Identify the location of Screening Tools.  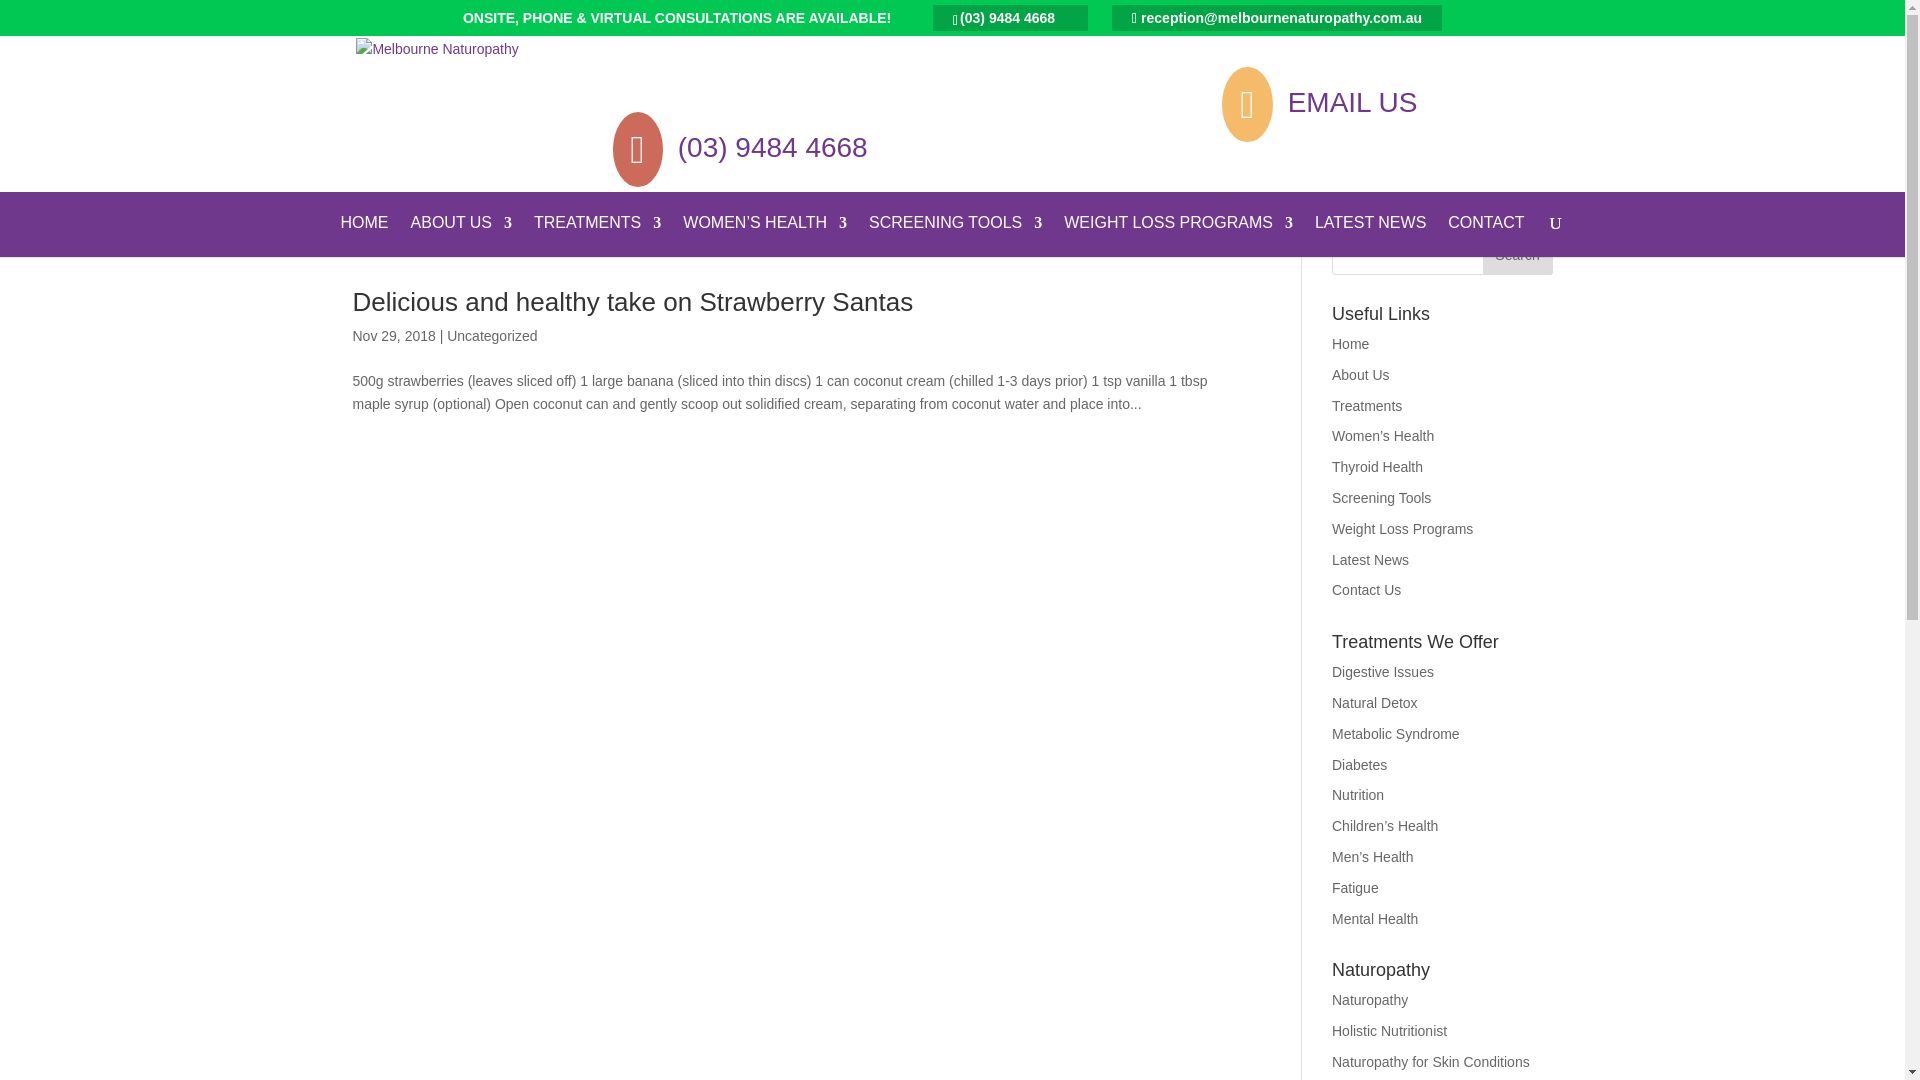
(1382, 498).